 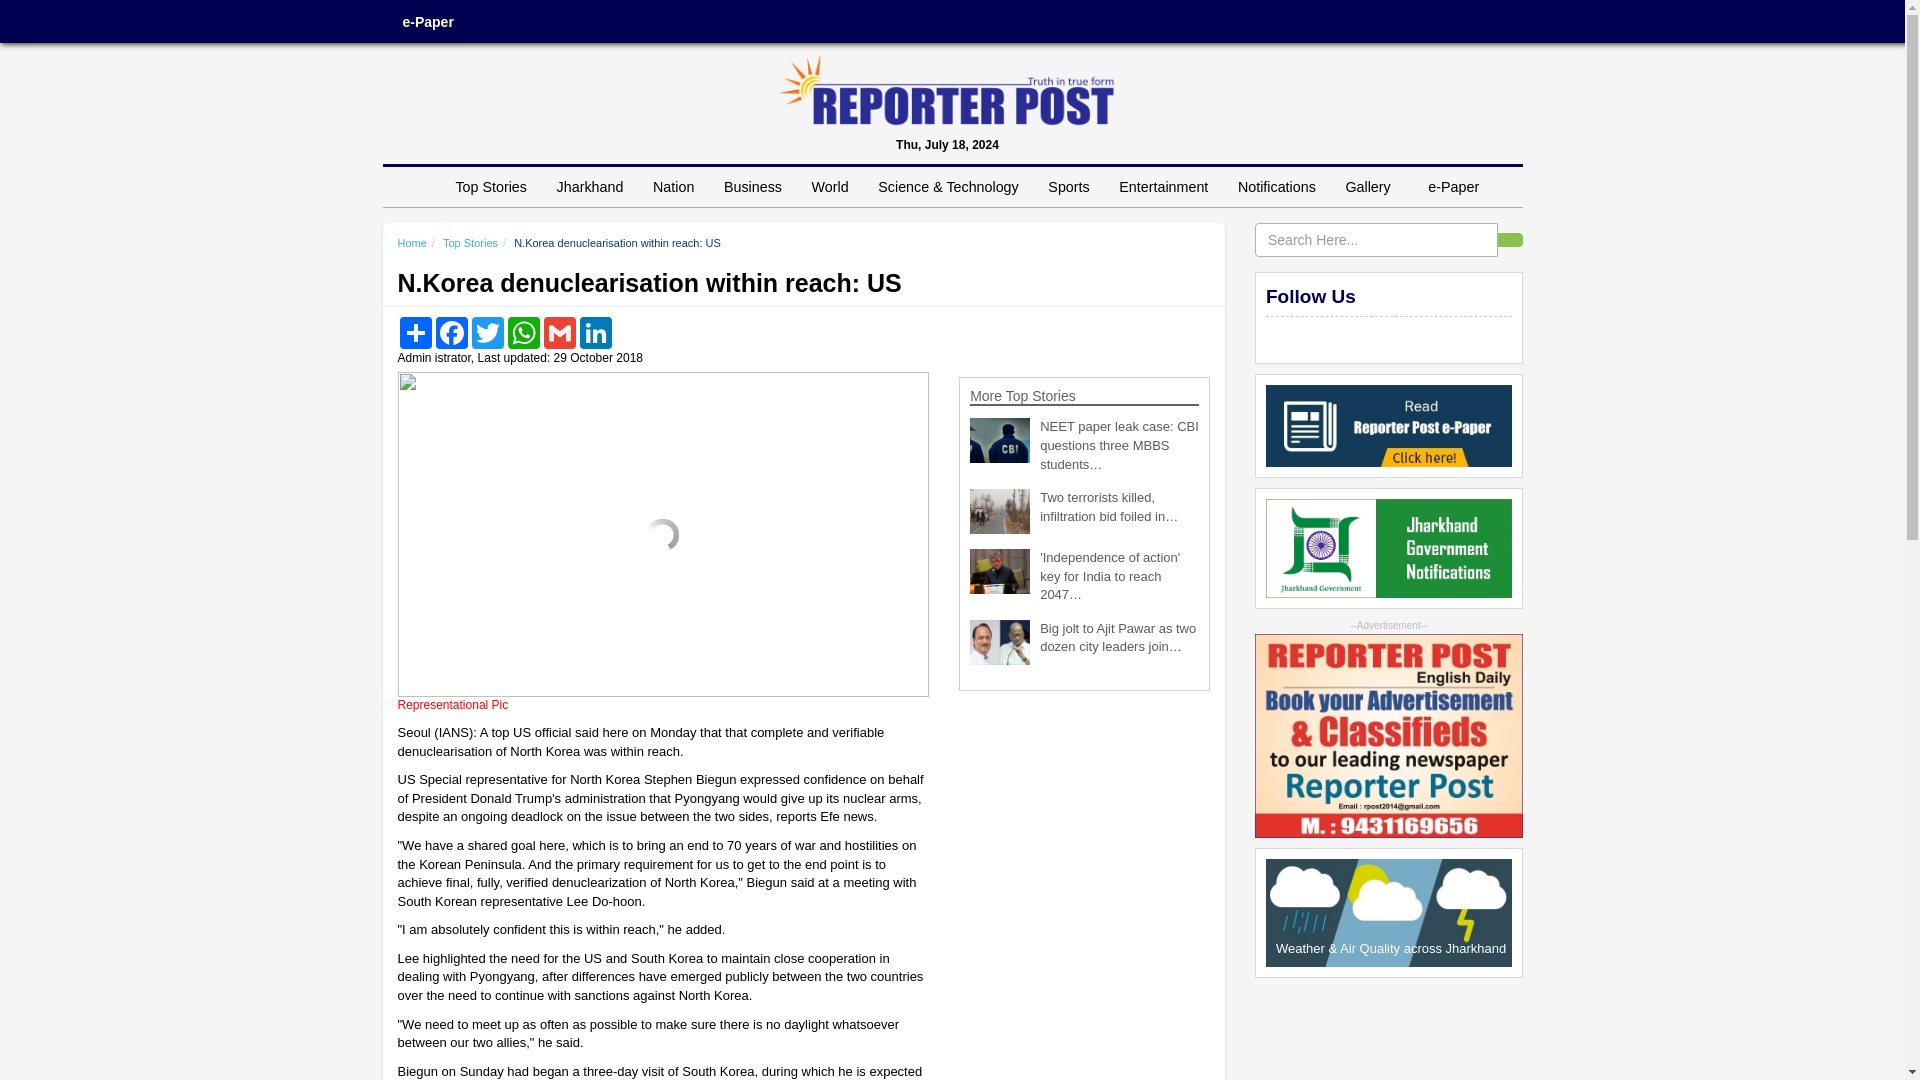 I want to click on Notifications, so click(x=1276, y=187).